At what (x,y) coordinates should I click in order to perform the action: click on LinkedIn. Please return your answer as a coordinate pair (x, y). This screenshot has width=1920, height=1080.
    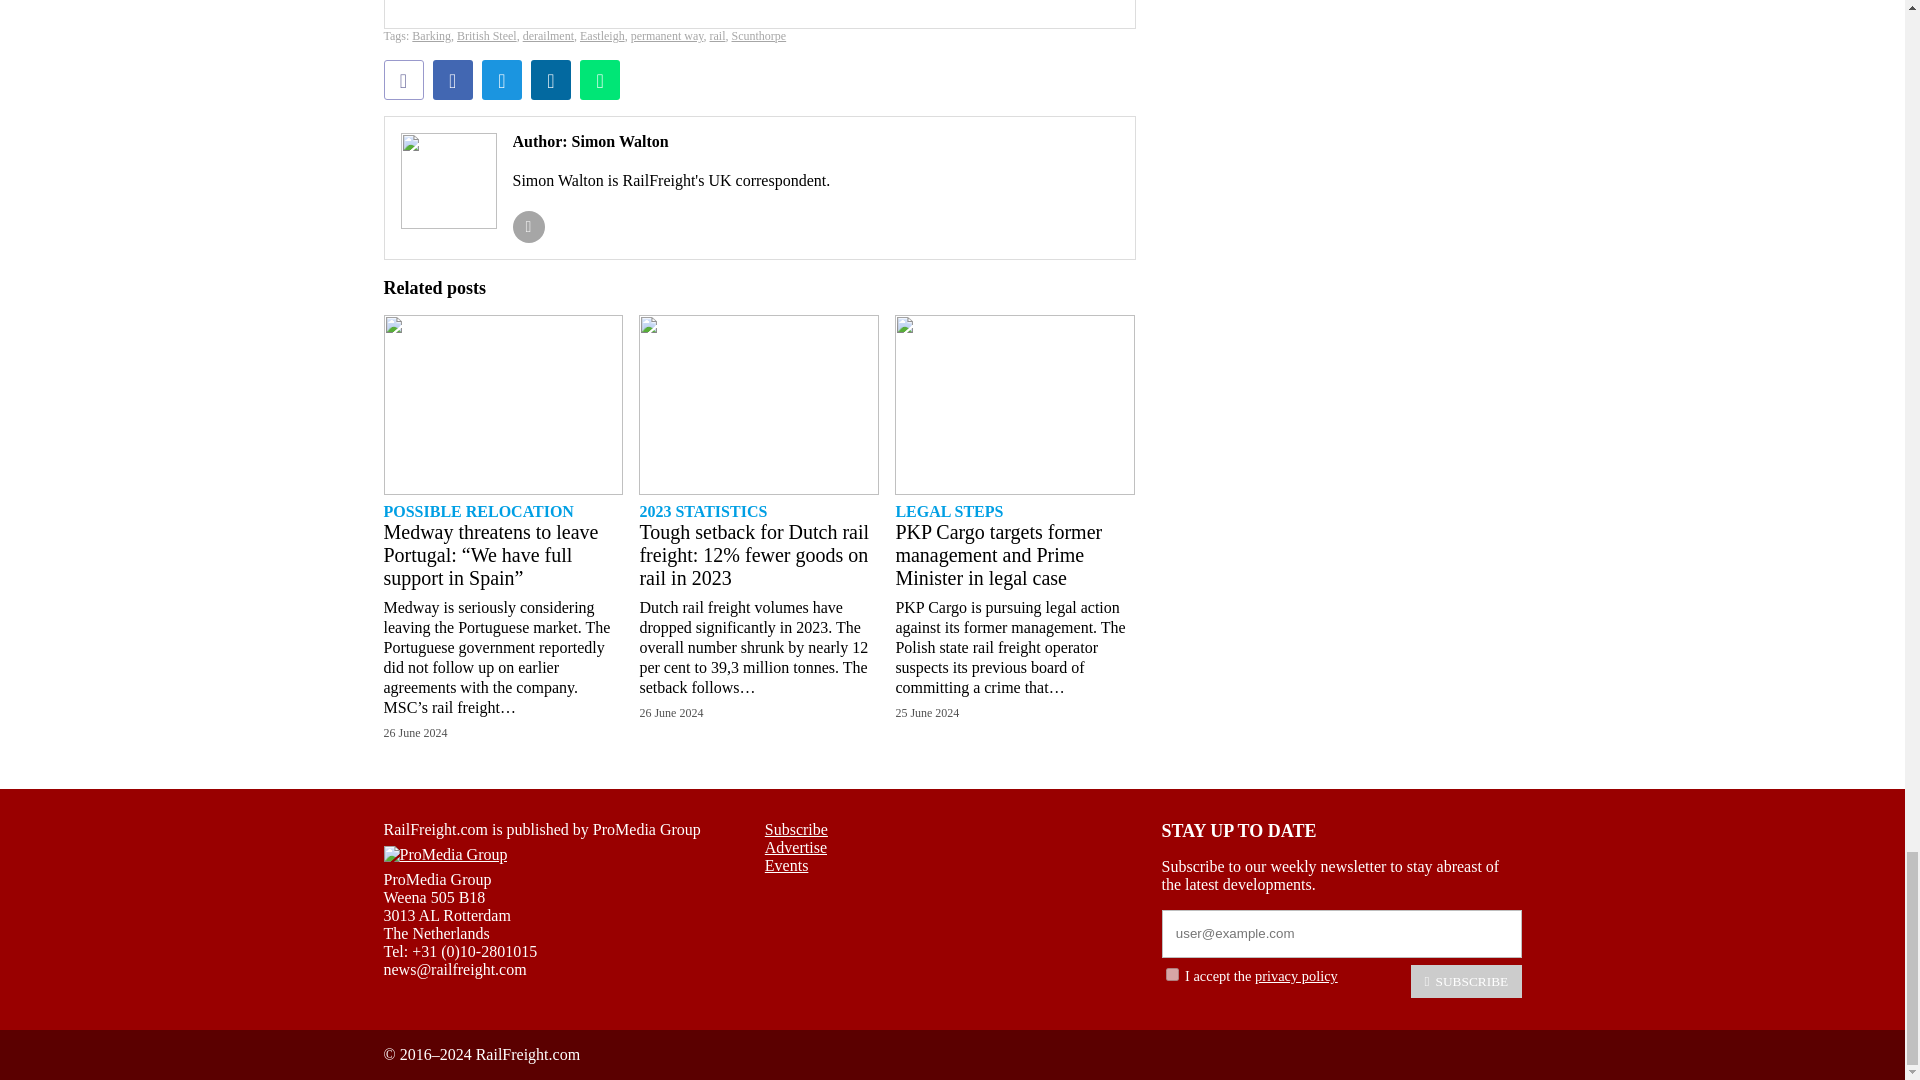
    Looking at the image, I should click on (550, 80).